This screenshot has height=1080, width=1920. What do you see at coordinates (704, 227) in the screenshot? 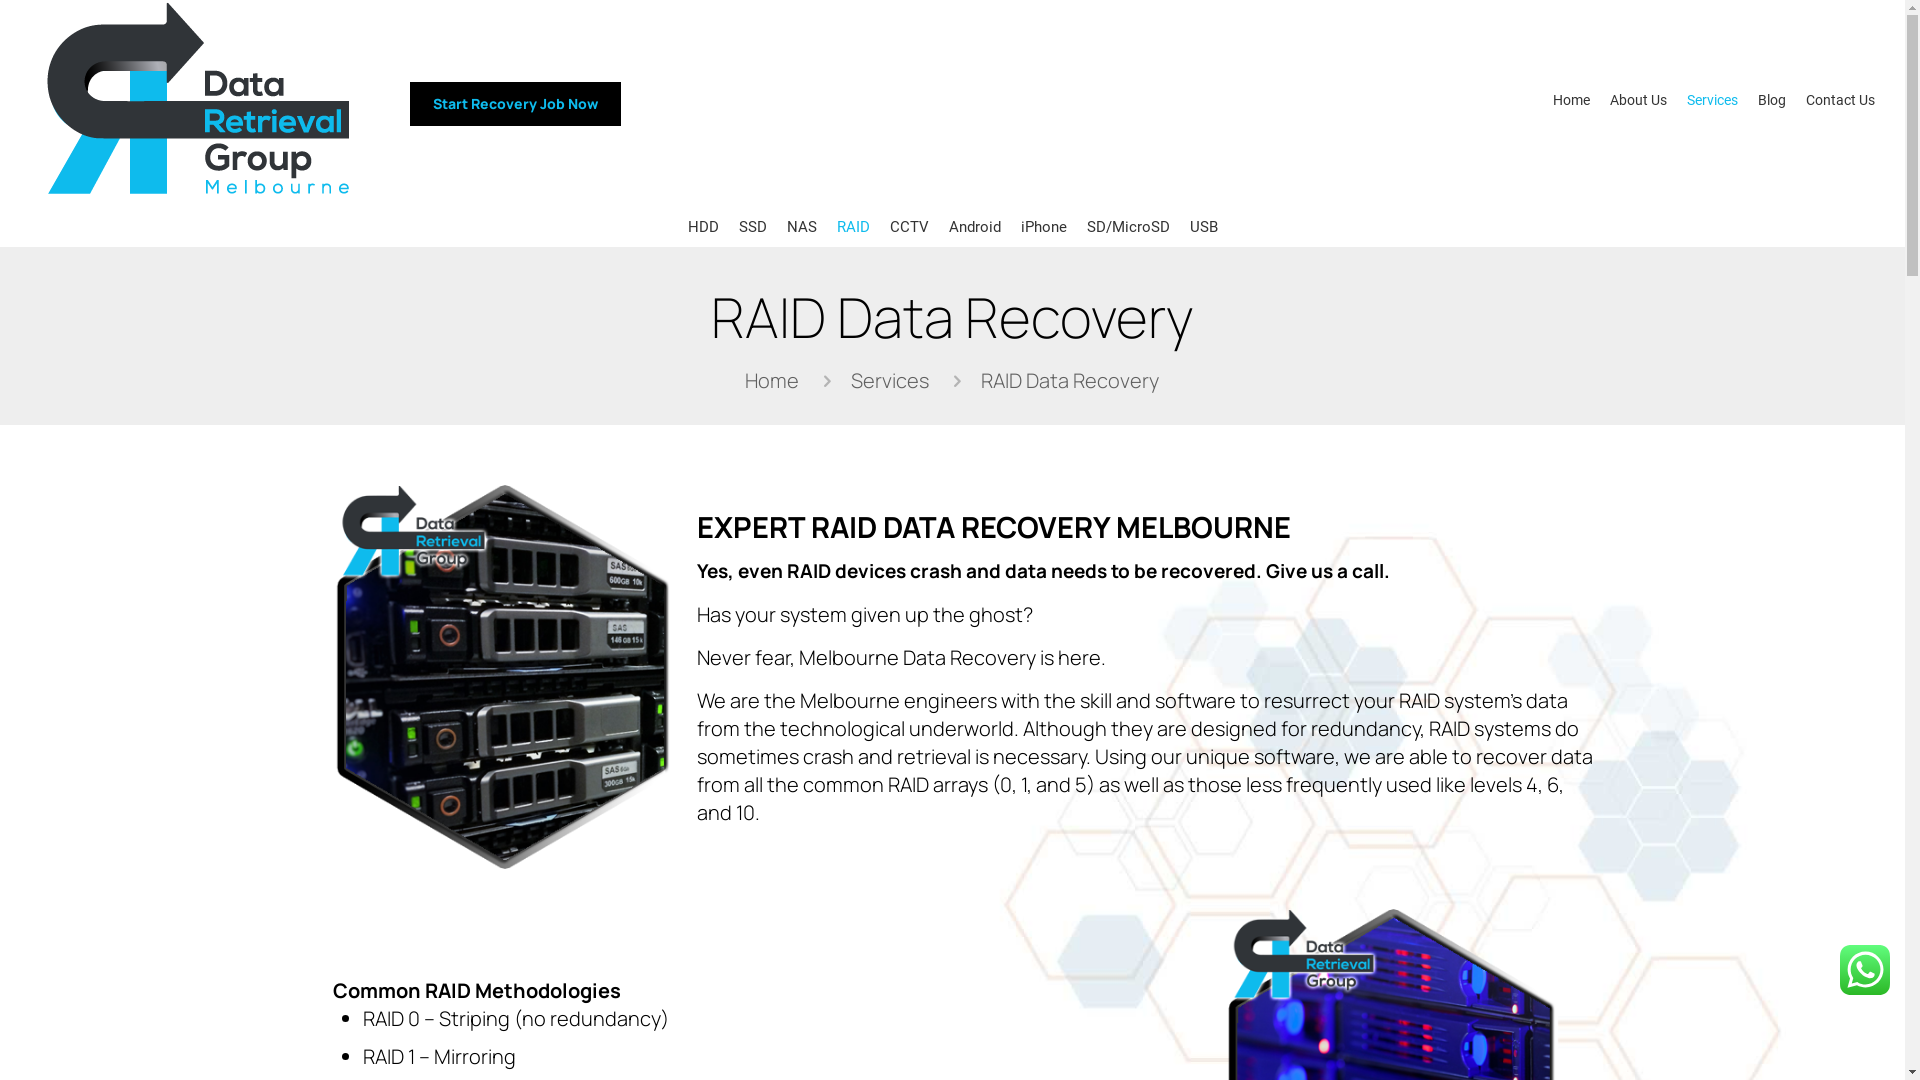
I see `HDD` at bounding box center [704, 227].